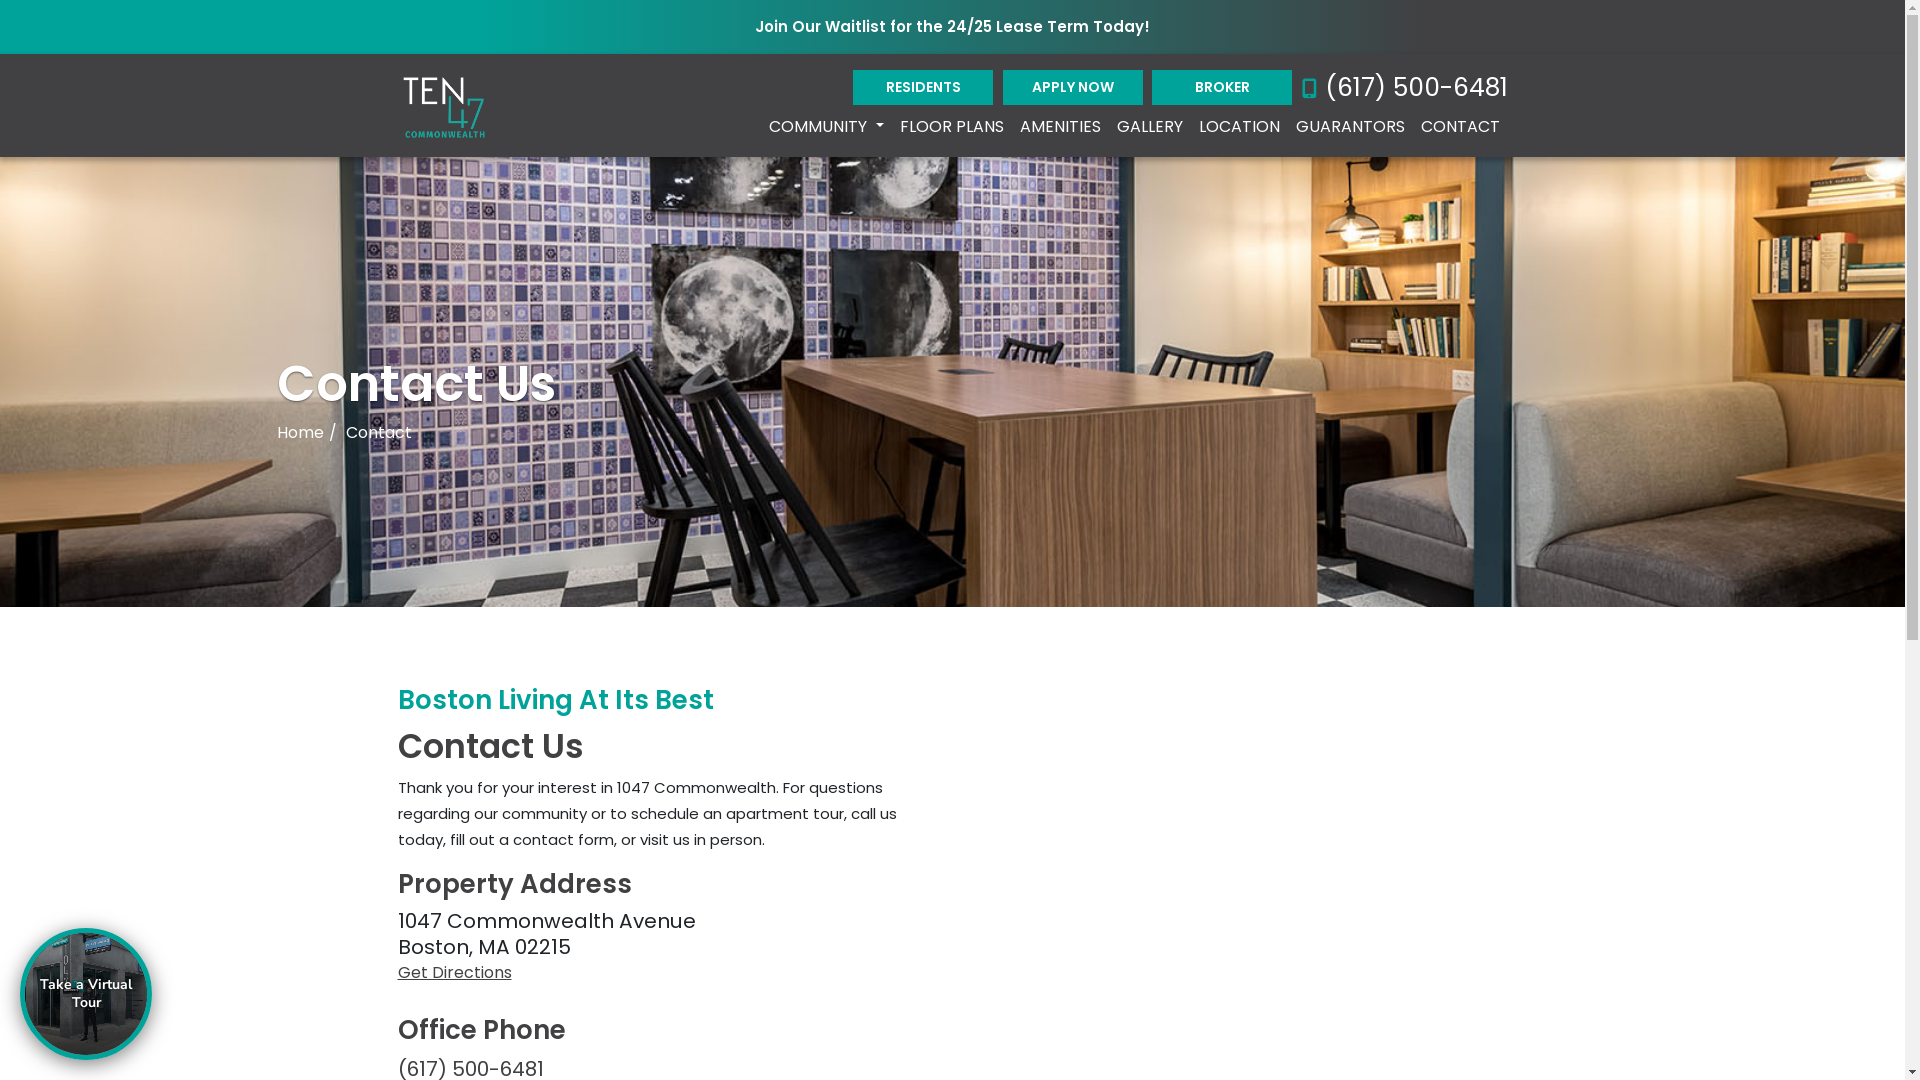  Describe the element at coordinates (952, 27) in the screenshot. I see `Join Our Waitlist for the 24/25 Lease Term Today!` at that location.